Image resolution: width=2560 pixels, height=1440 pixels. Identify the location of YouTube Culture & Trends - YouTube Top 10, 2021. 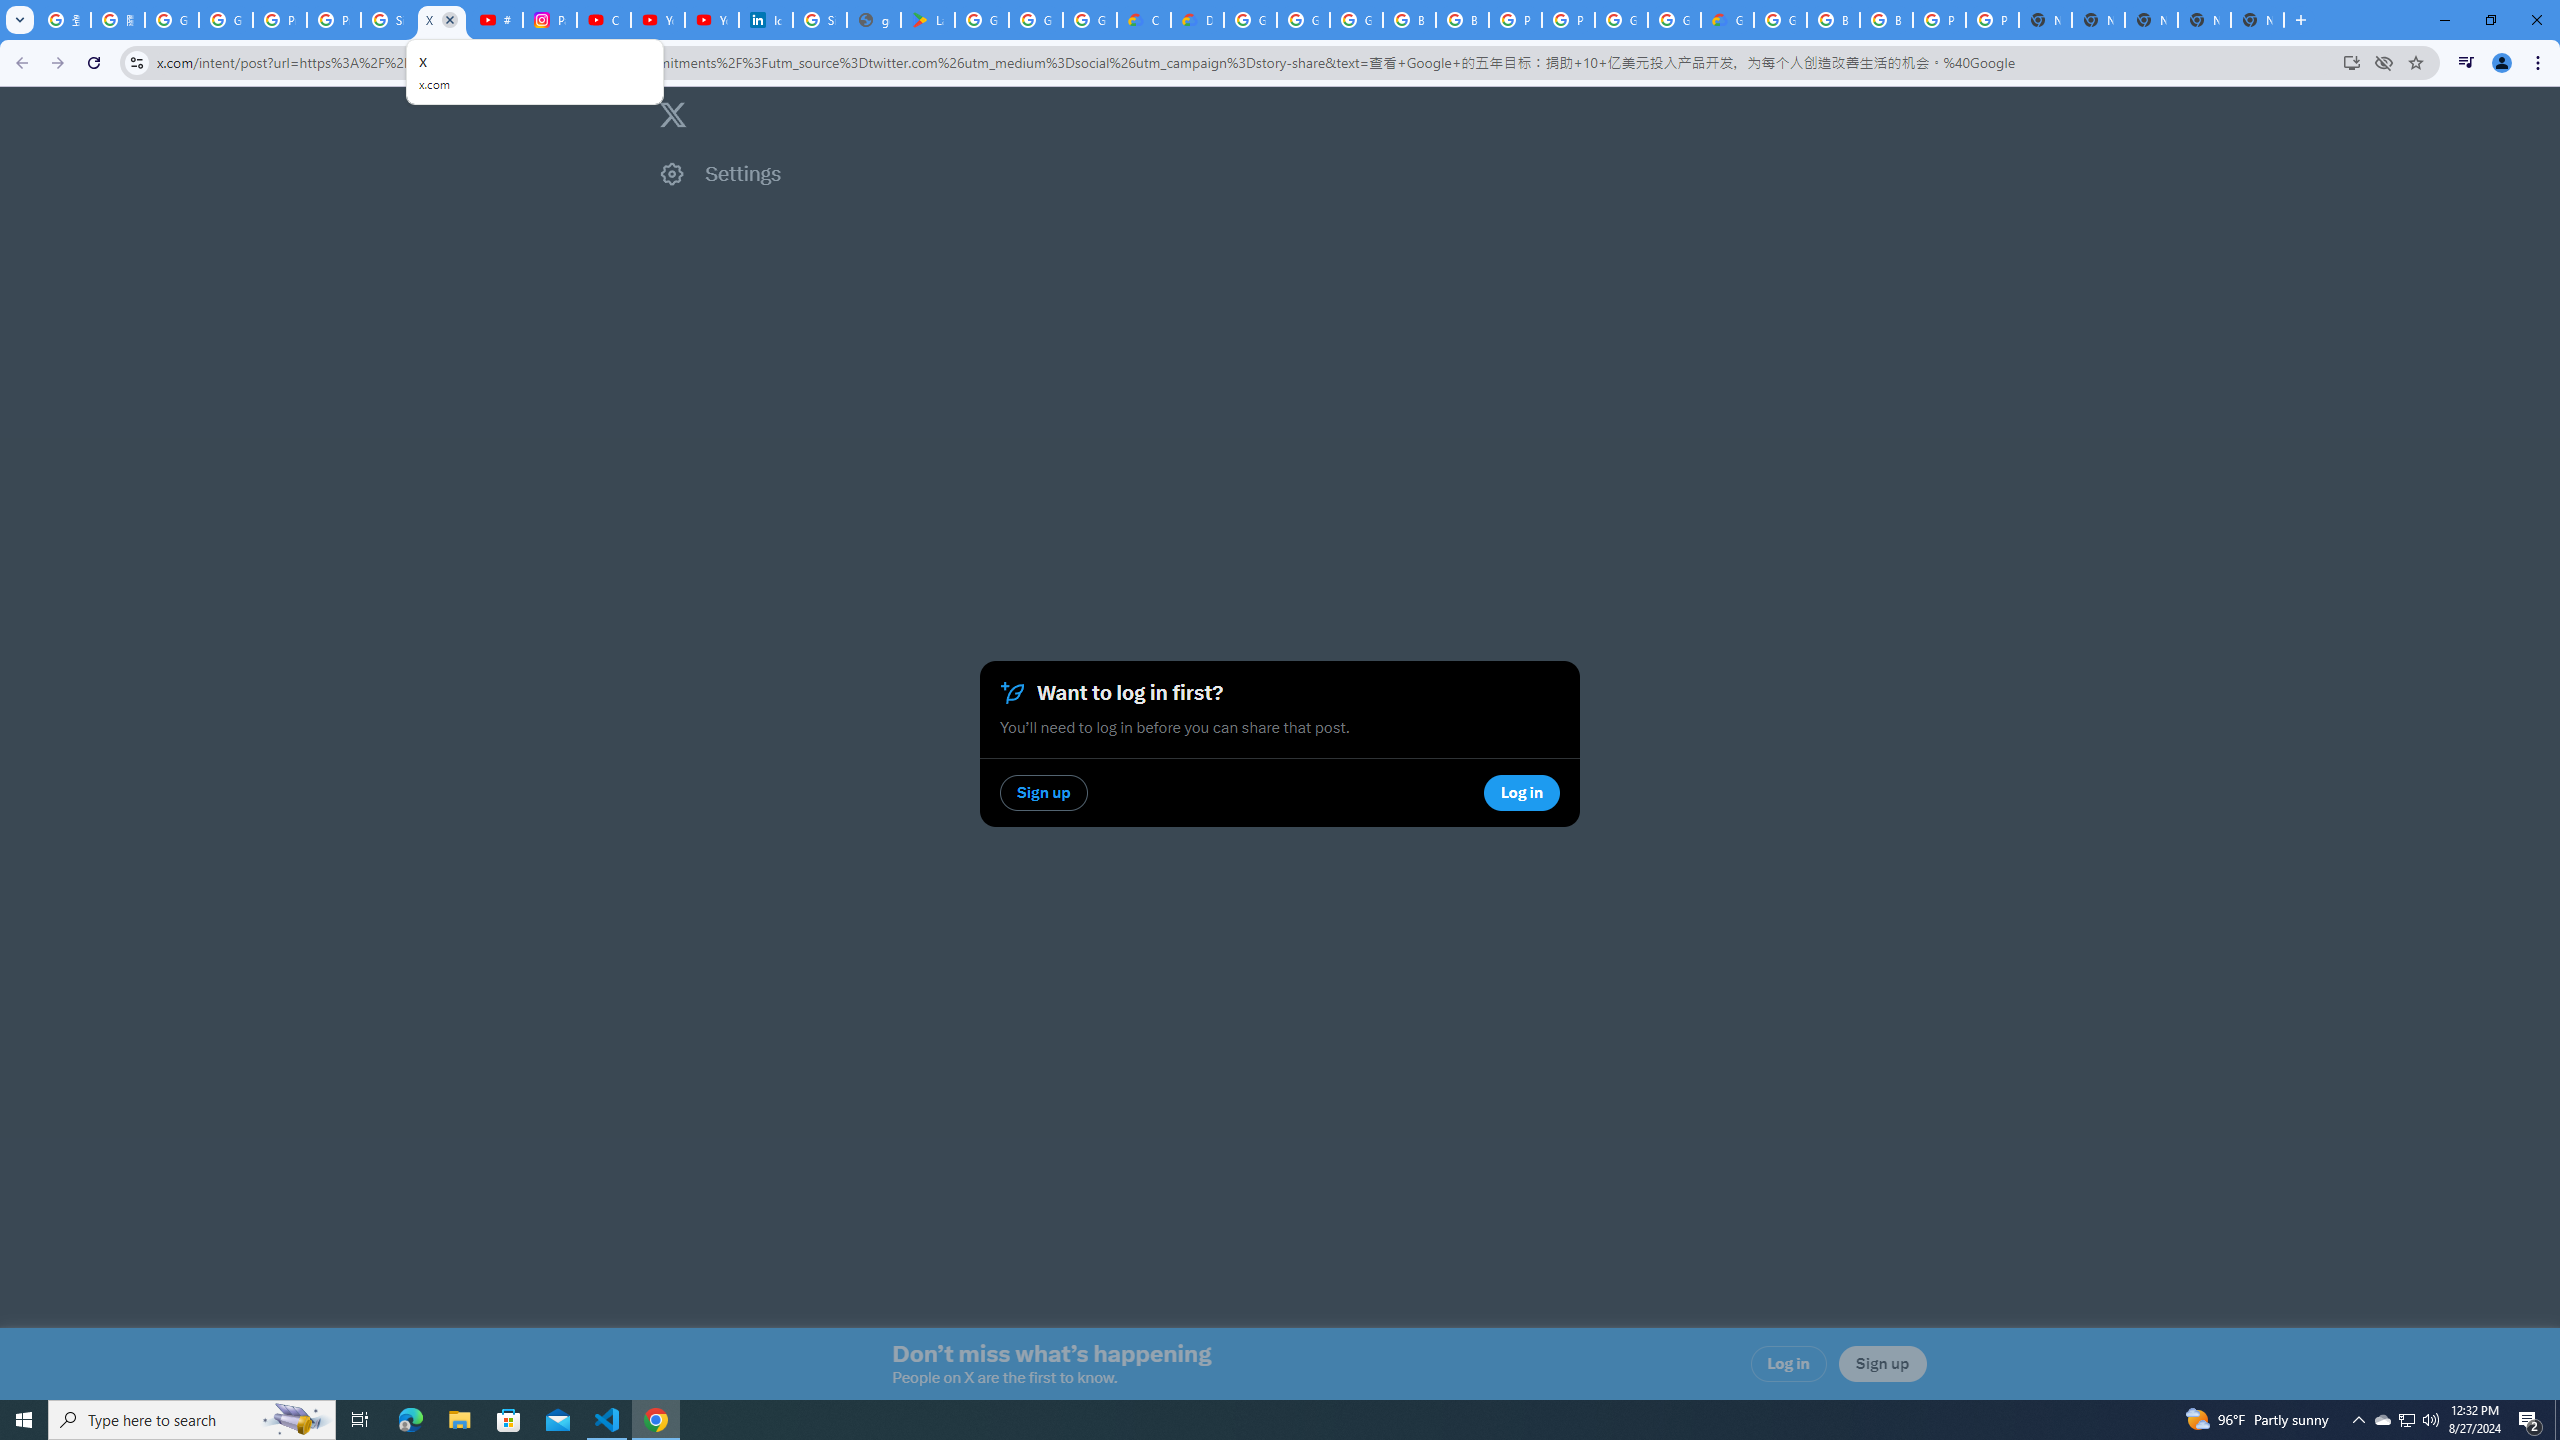
(711, 20).